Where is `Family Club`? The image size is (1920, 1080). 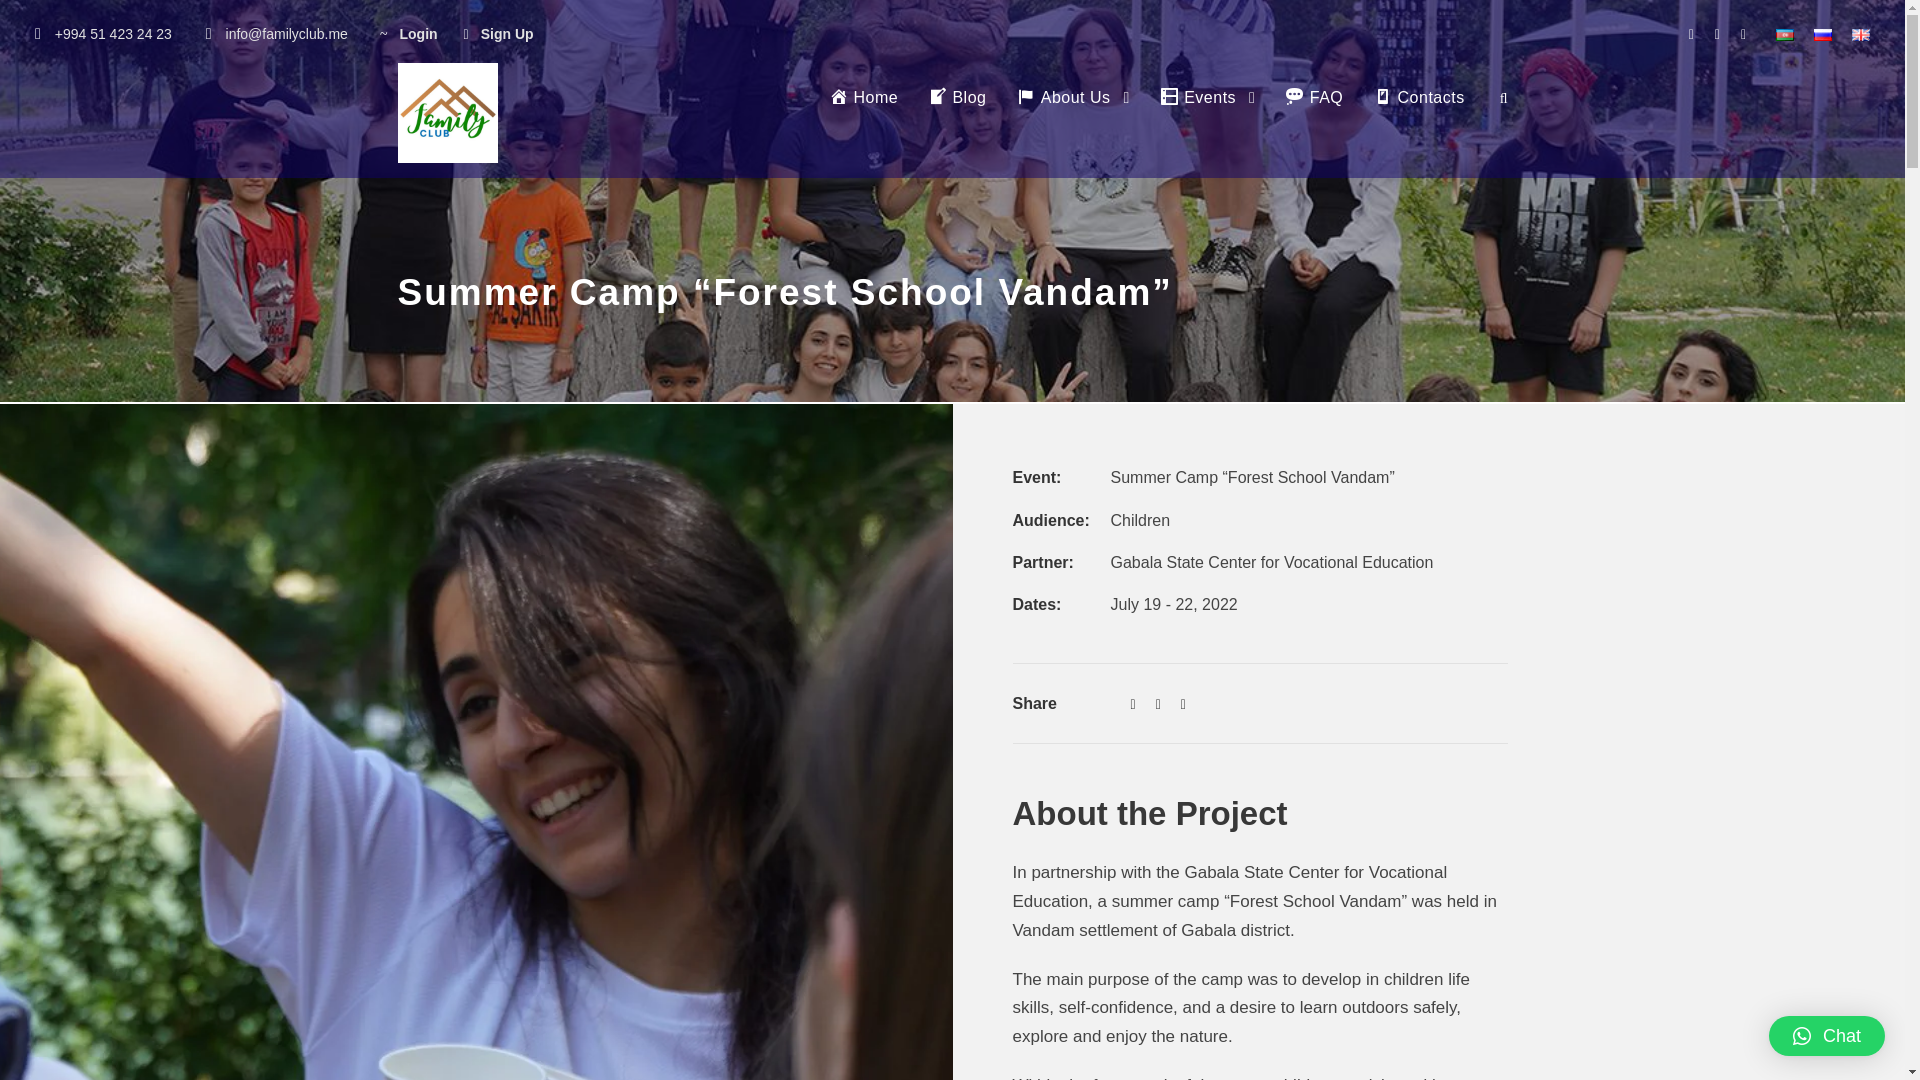 Family Club is located at coordinates (447, 112).